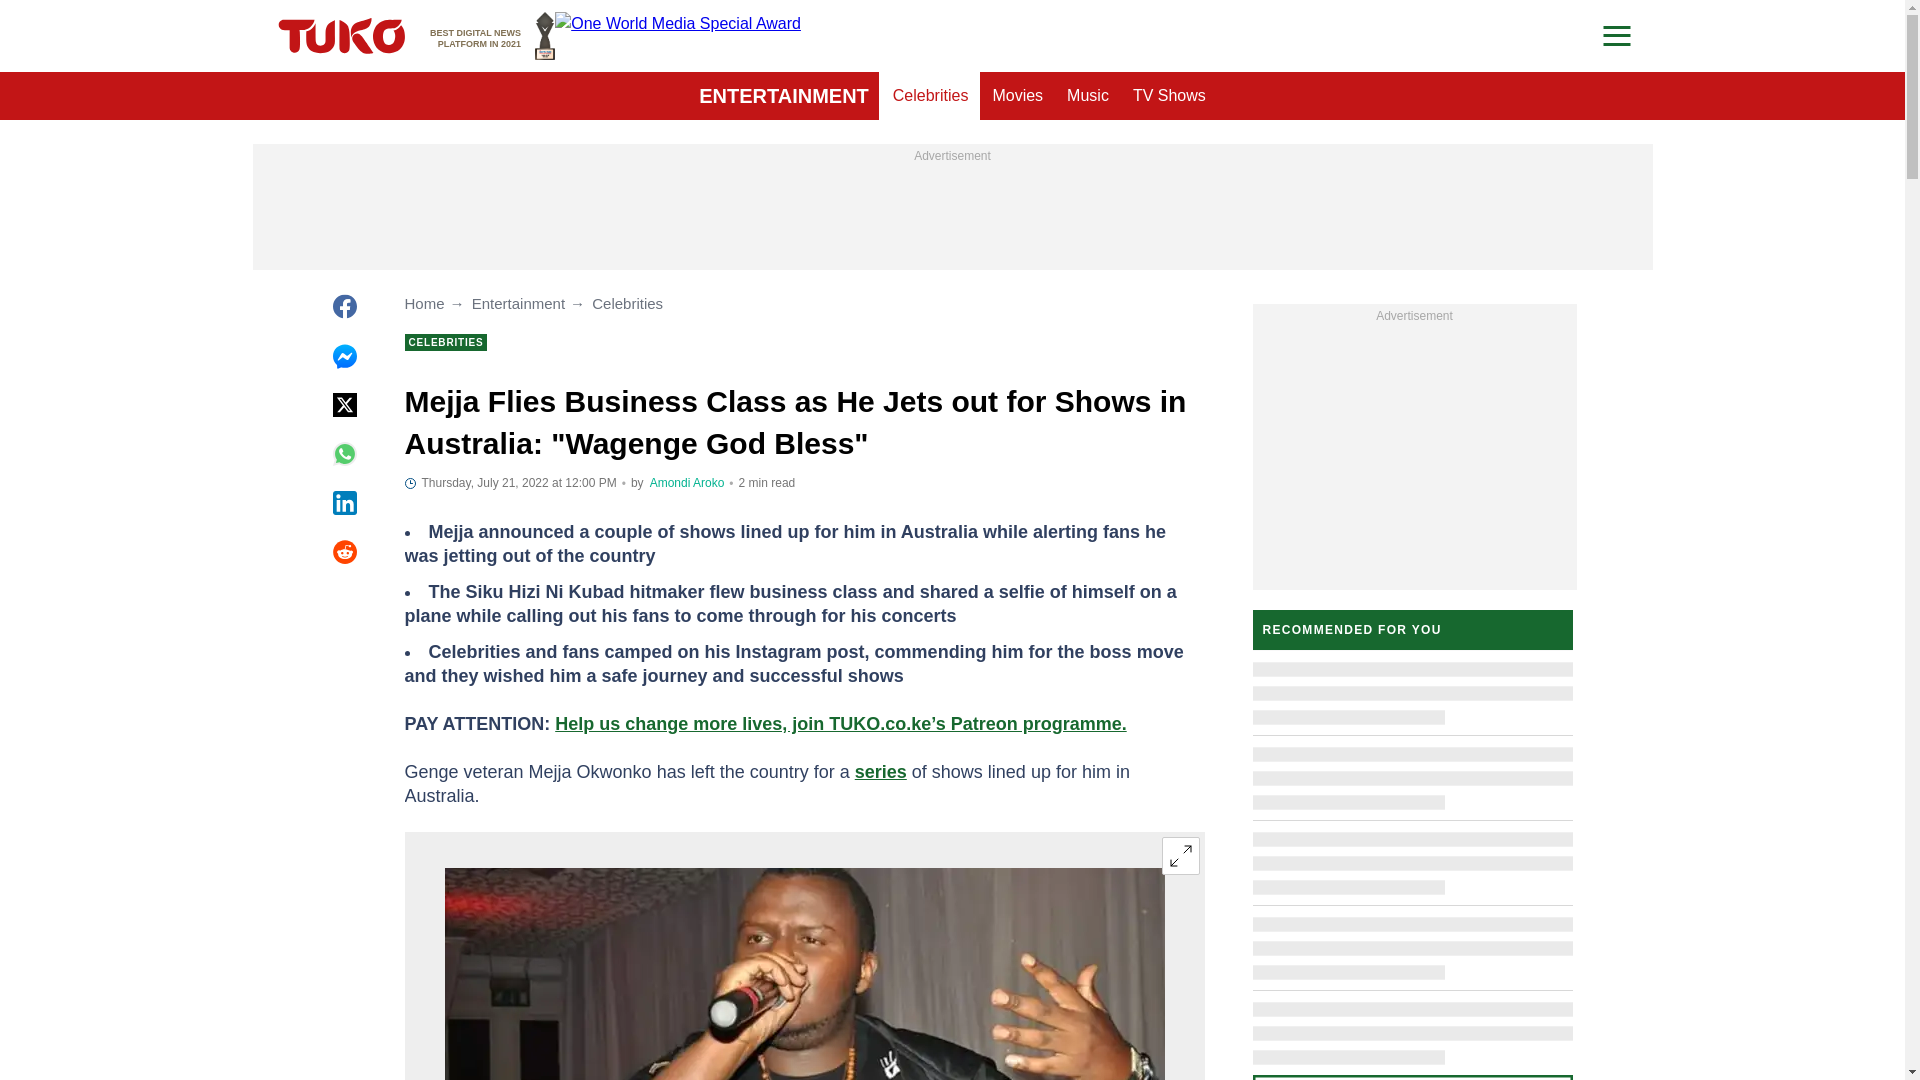 The width and height of the screenshot is (1920, 1080). I want to click on Movies, so click(931, 96).